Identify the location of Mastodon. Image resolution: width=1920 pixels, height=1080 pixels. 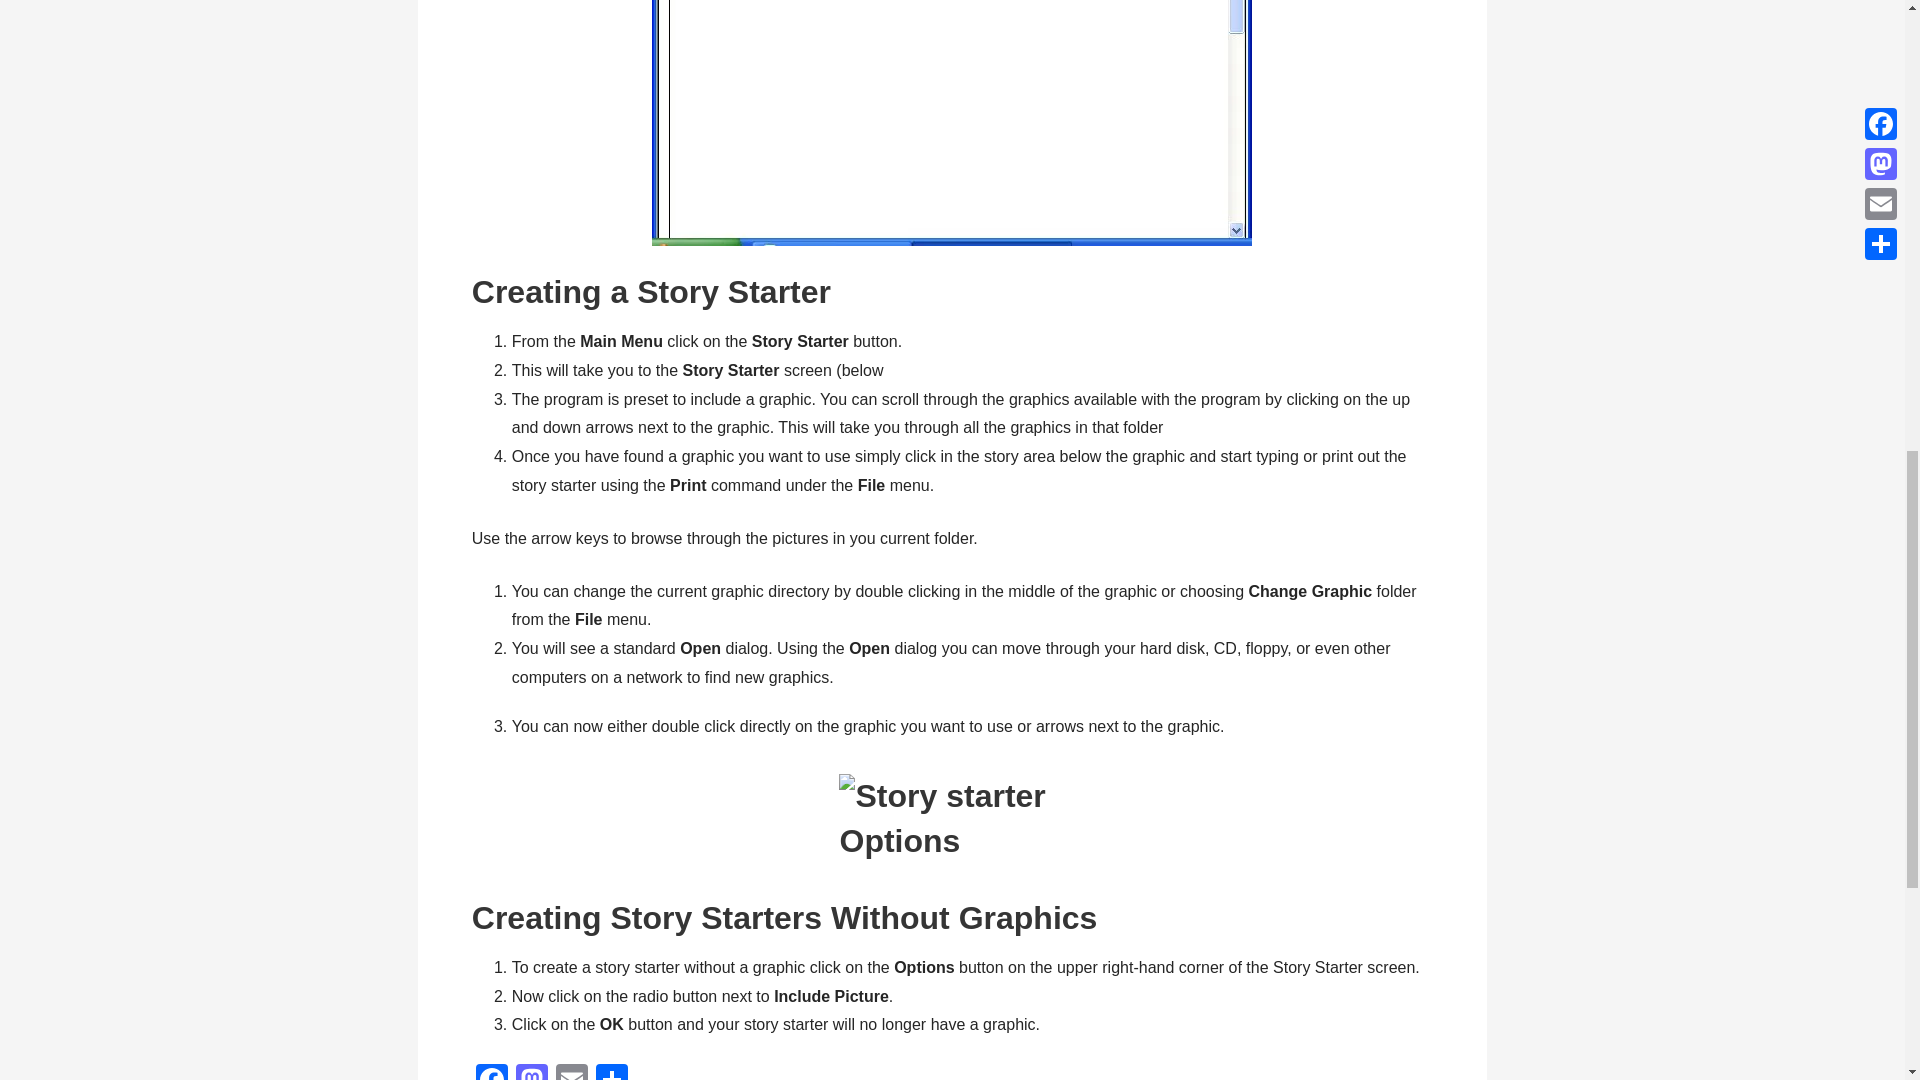
(532, 1072).